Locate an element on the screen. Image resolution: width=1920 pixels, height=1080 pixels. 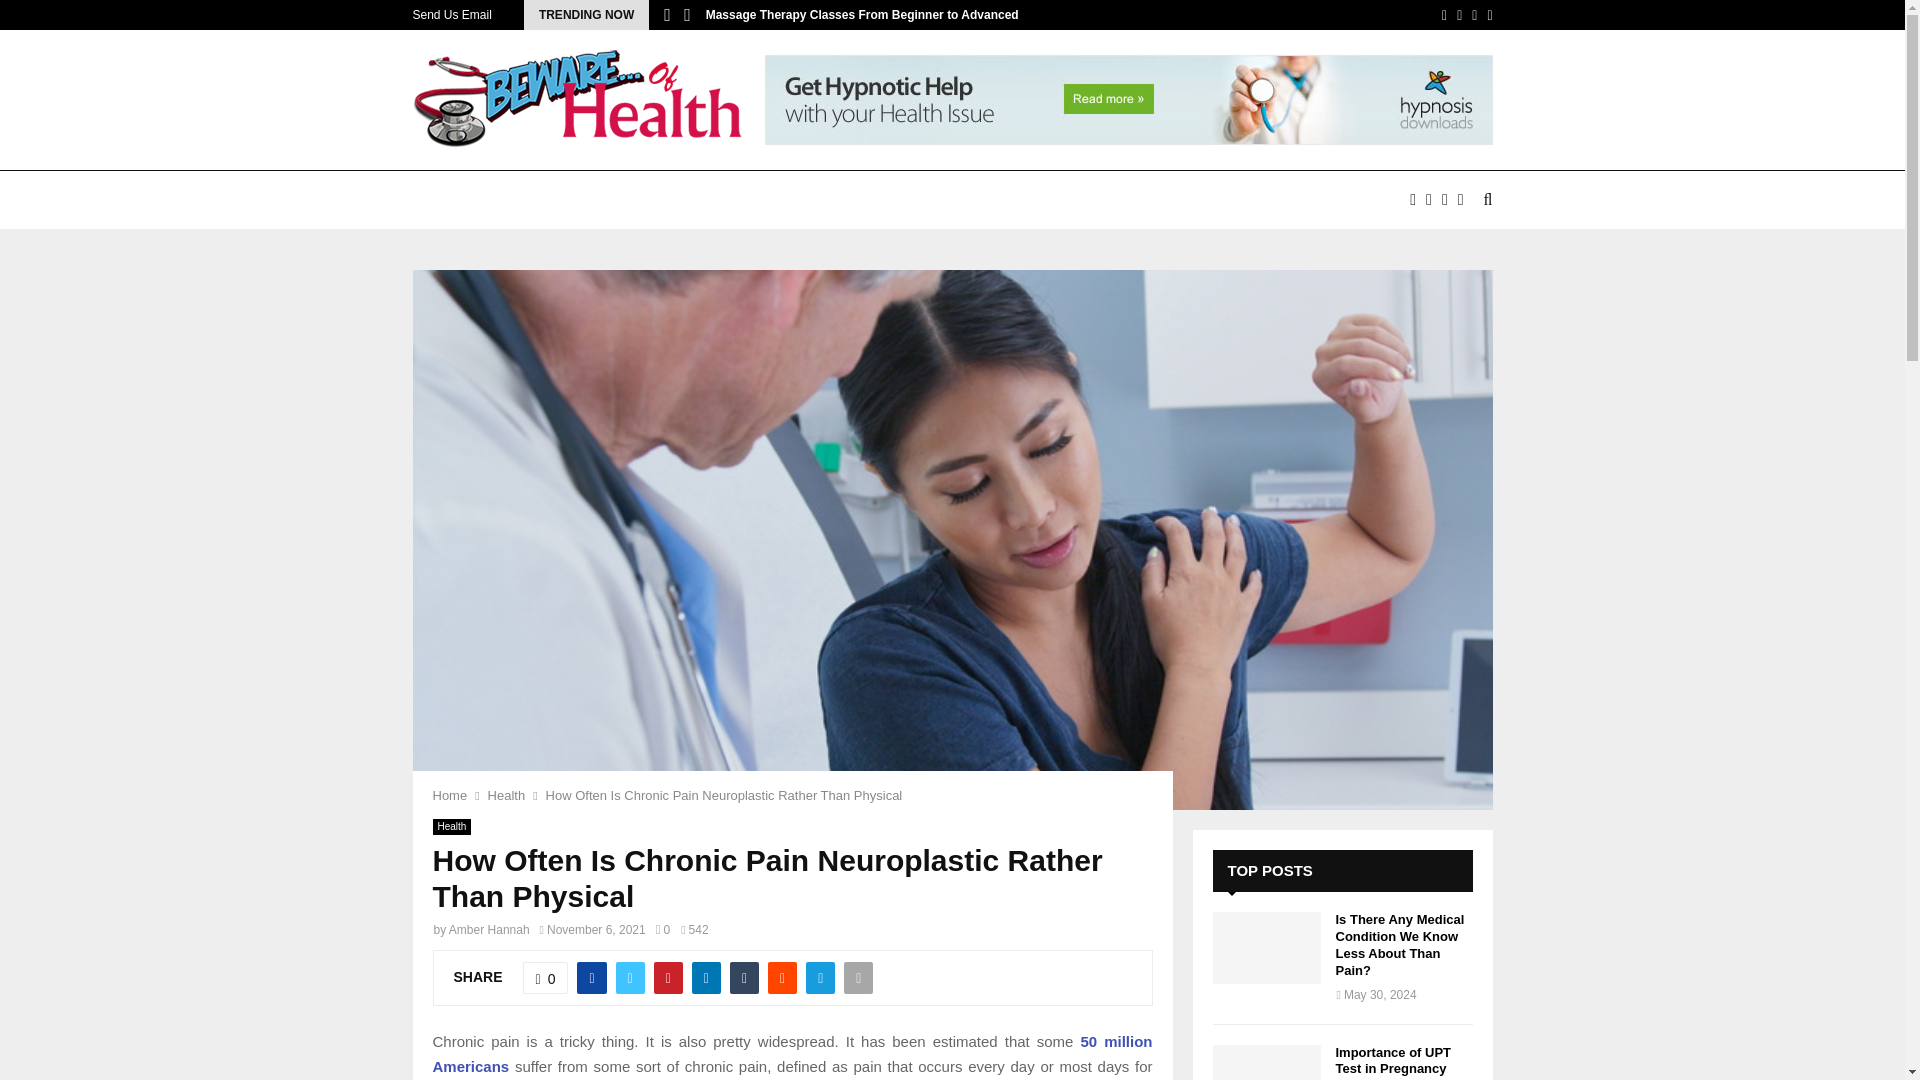
SUPPLEMENT is located at coordinates (1066, 200).